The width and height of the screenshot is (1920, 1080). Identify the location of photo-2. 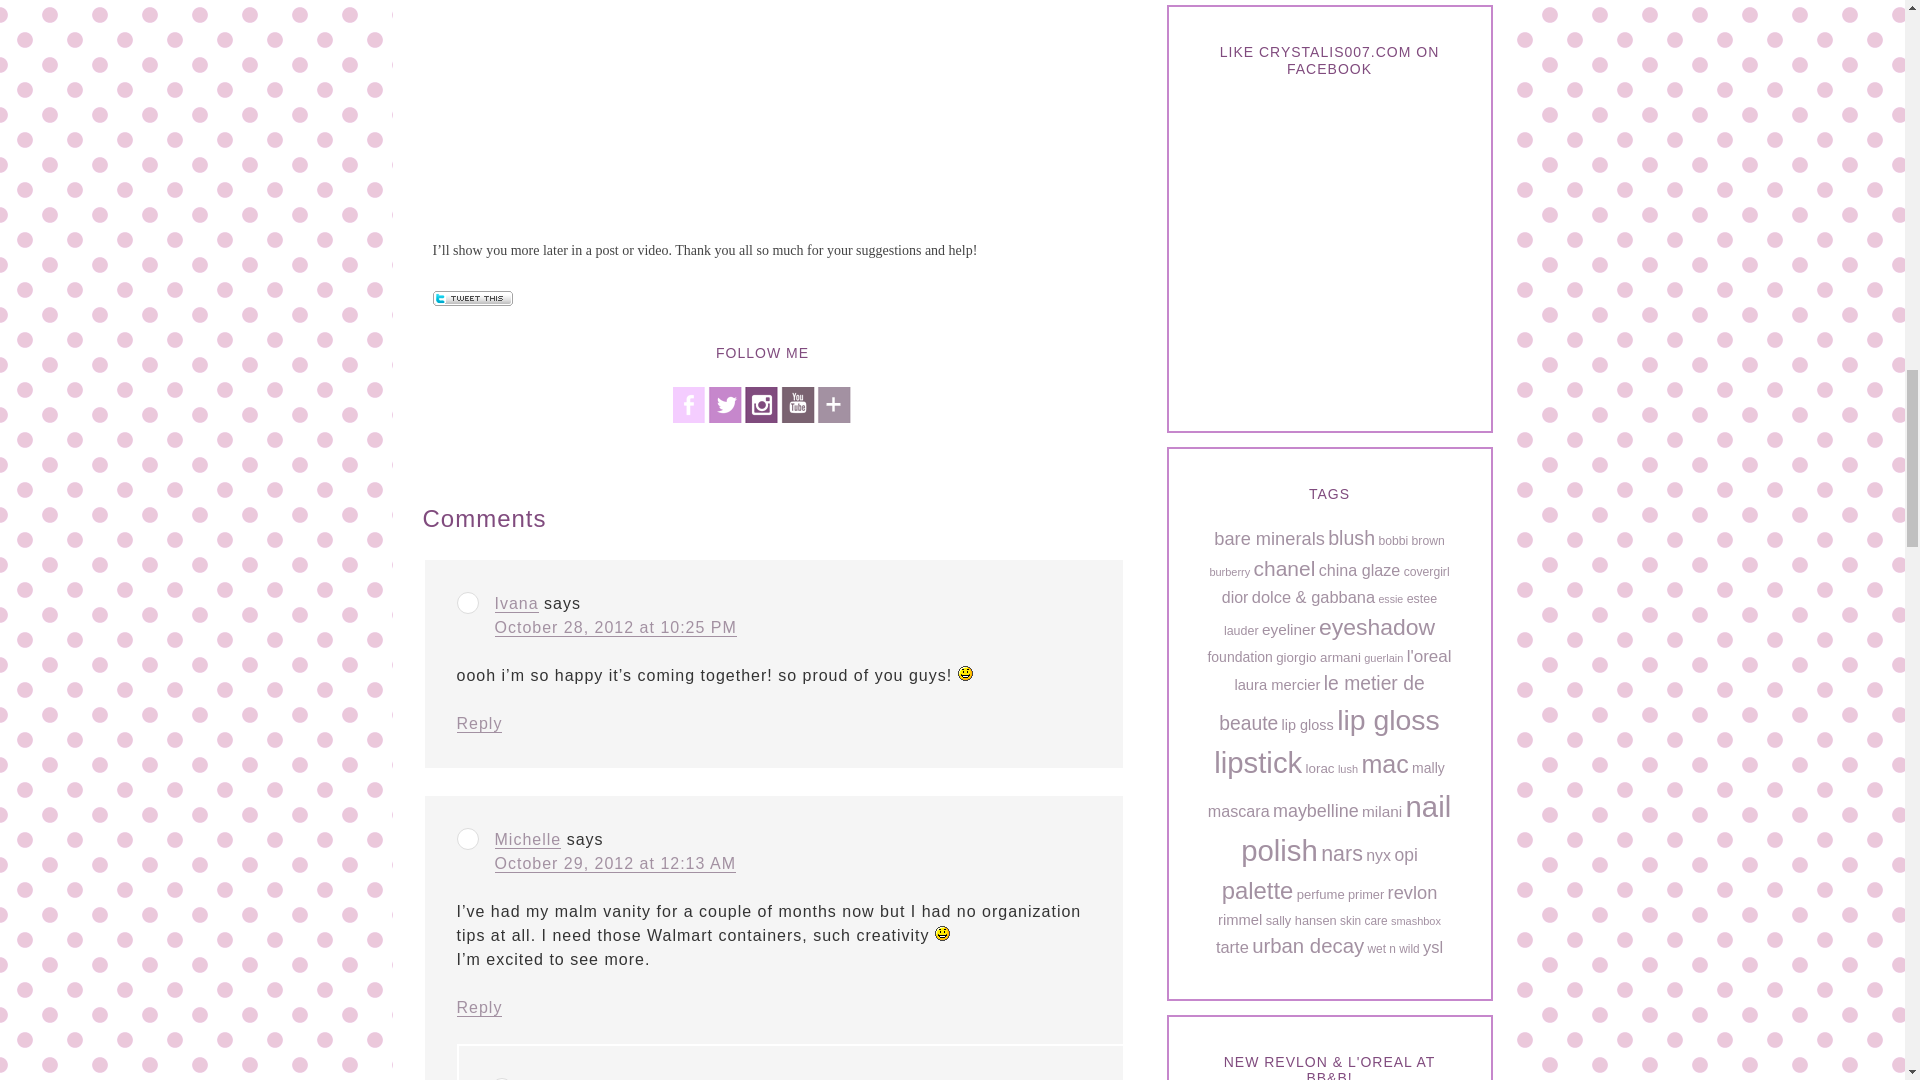
(762, 106).